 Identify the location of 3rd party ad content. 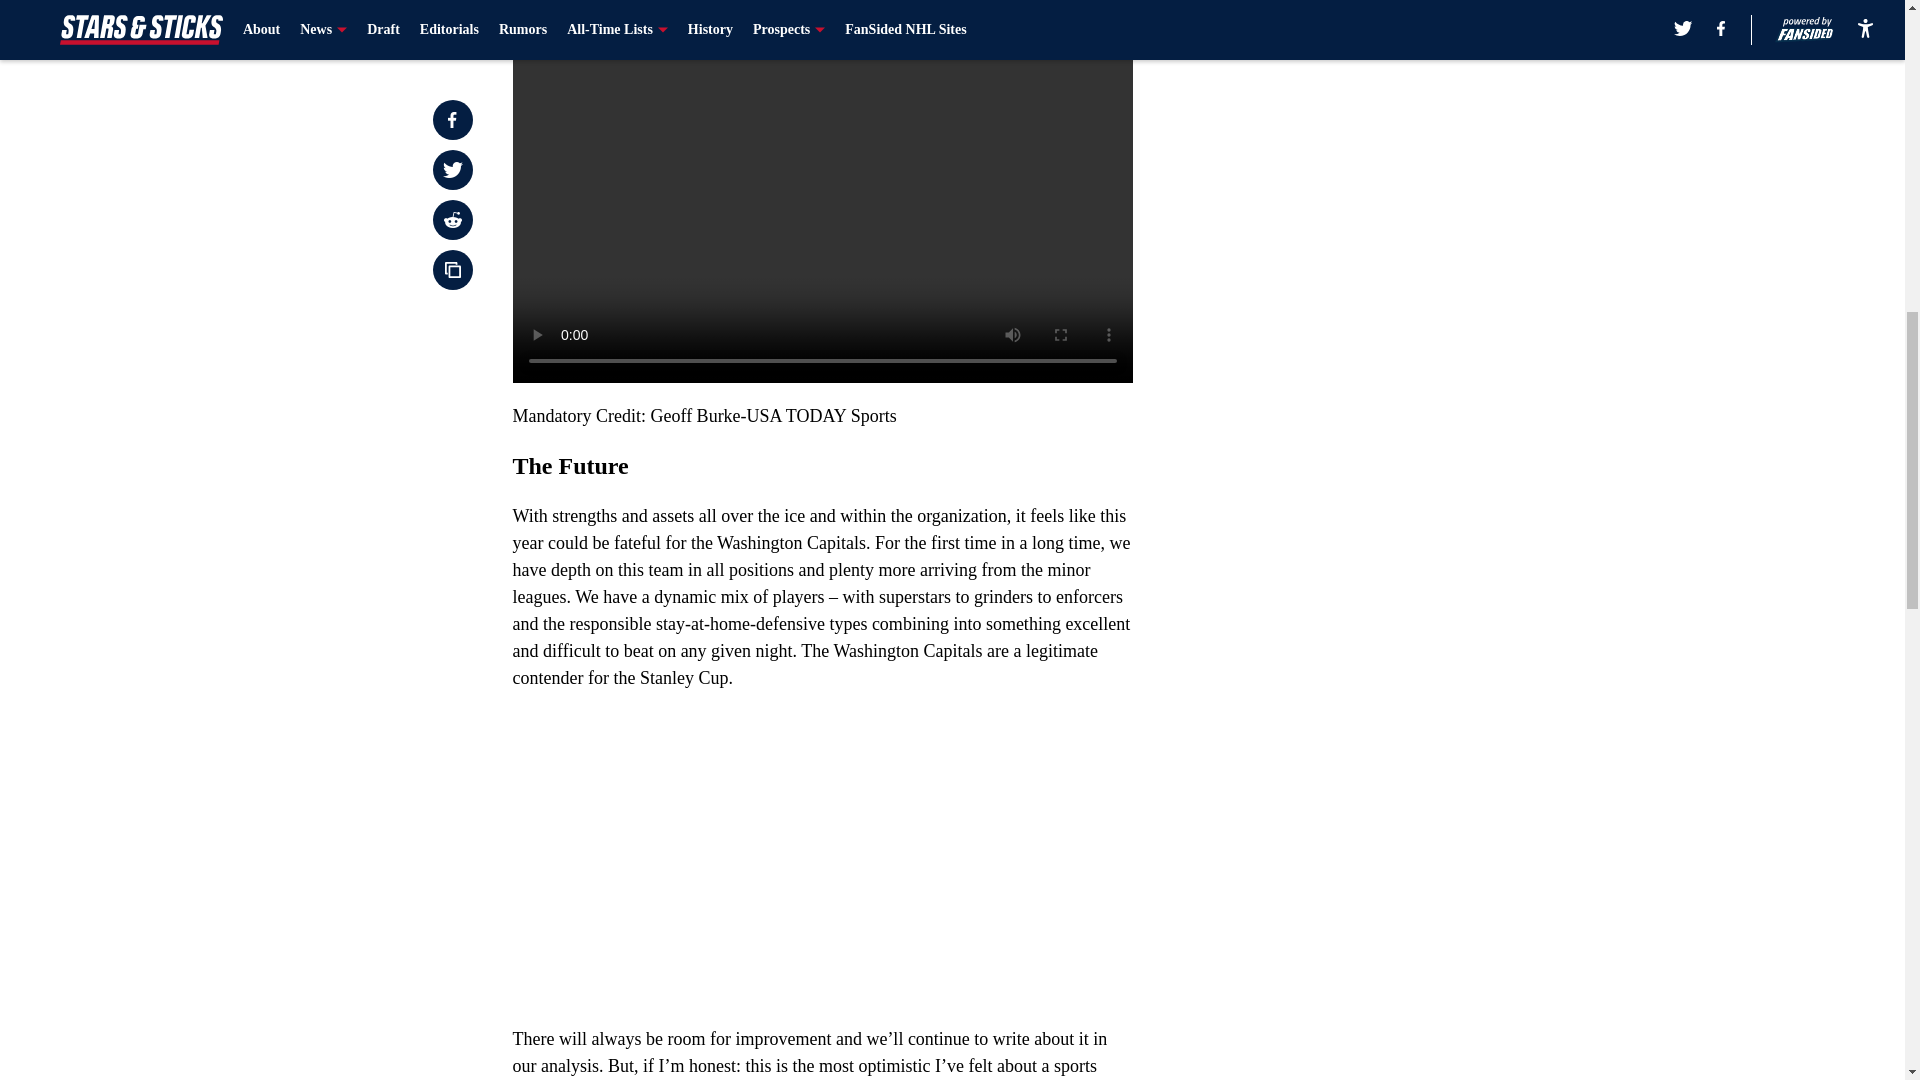
(1382, 388).